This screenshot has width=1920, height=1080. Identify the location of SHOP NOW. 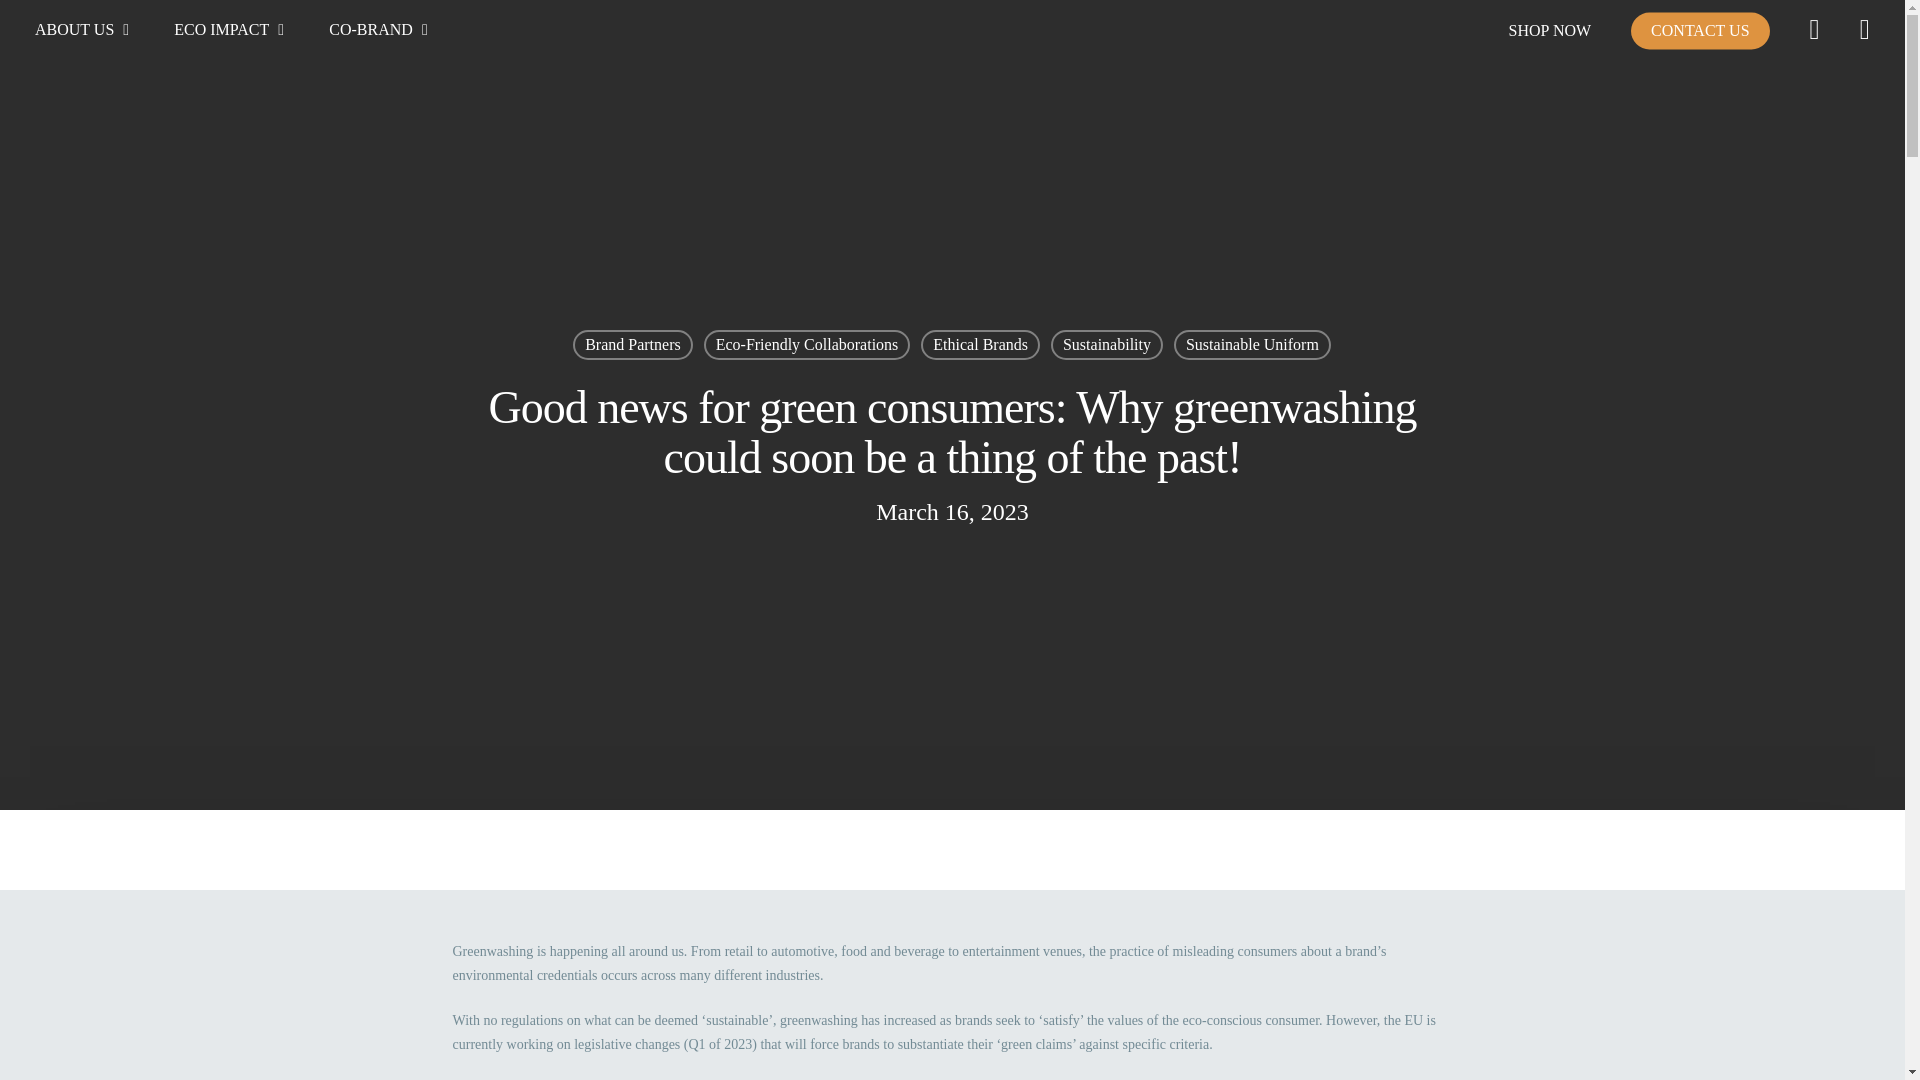
(1550, 30).